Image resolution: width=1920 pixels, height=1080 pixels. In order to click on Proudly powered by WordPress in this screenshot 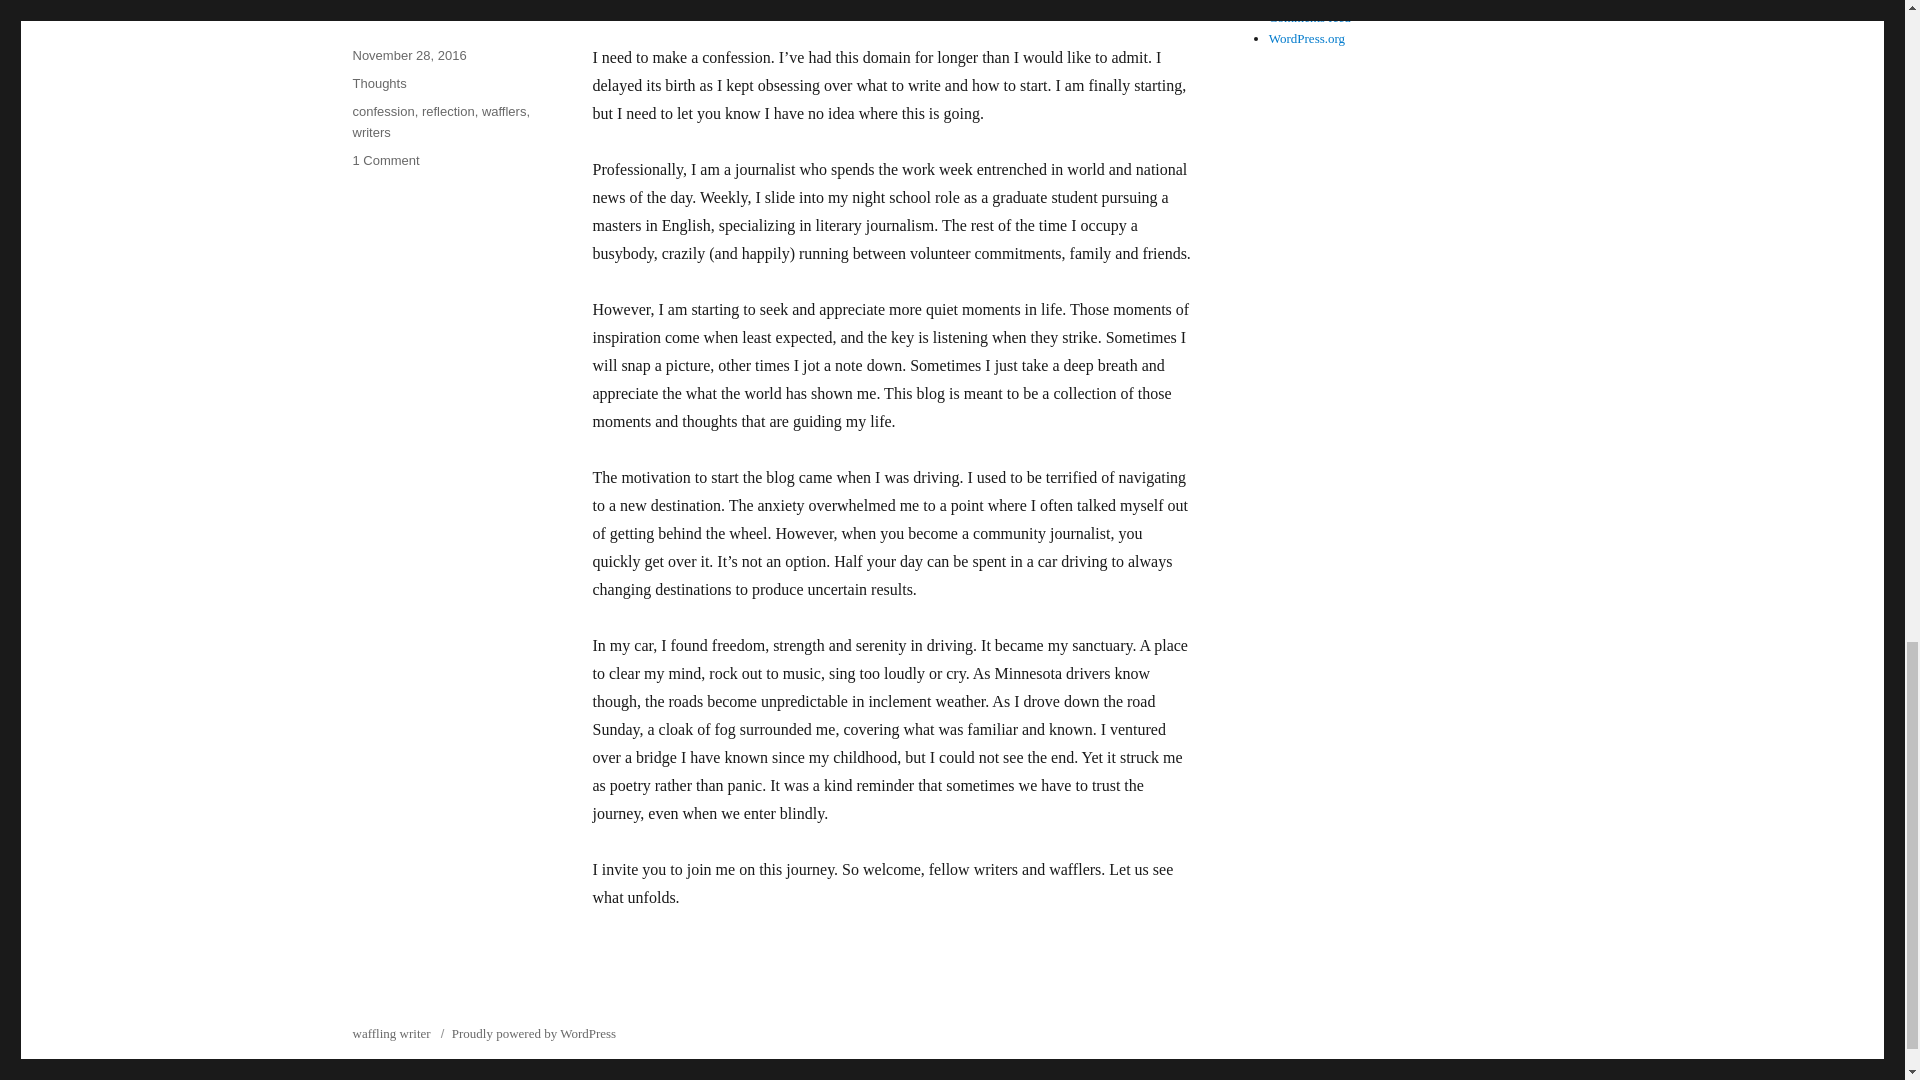, I will do `click(534, 1034)`.